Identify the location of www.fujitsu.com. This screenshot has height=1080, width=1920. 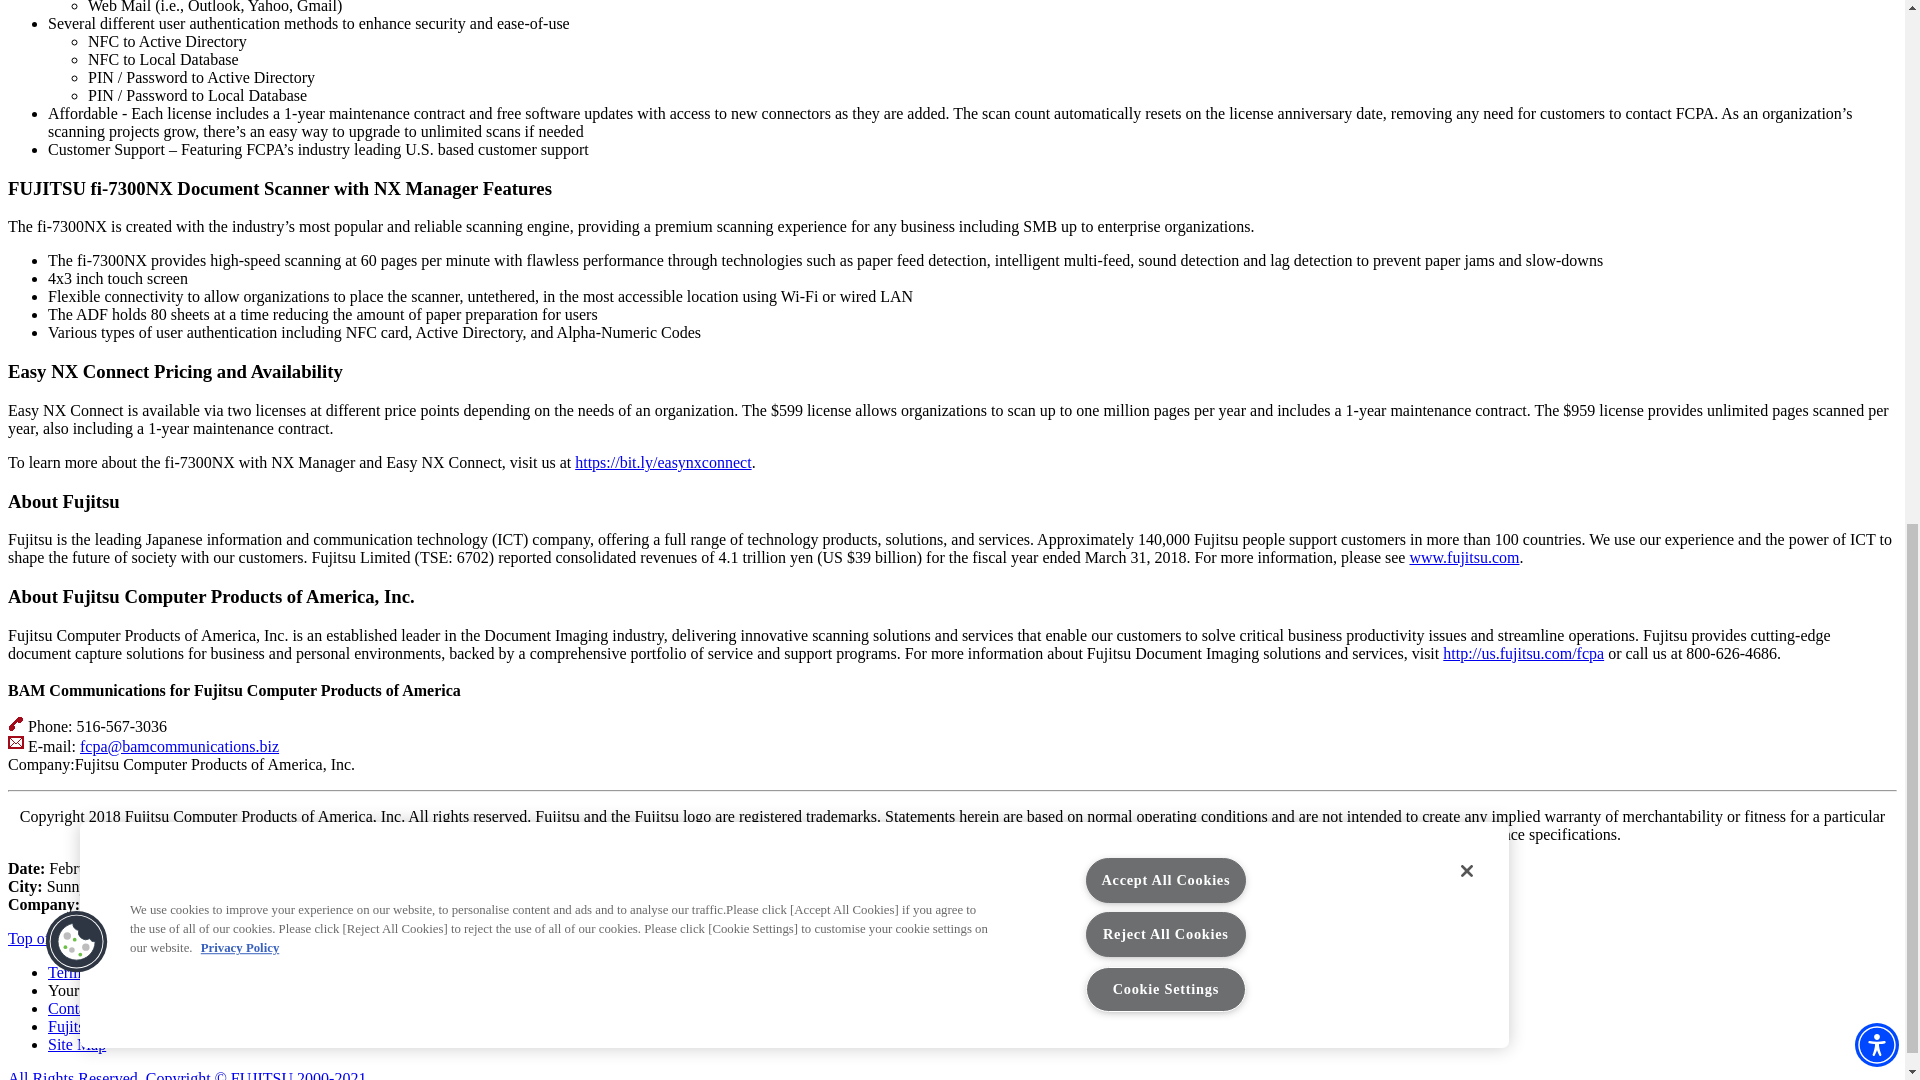
(1464, 556).